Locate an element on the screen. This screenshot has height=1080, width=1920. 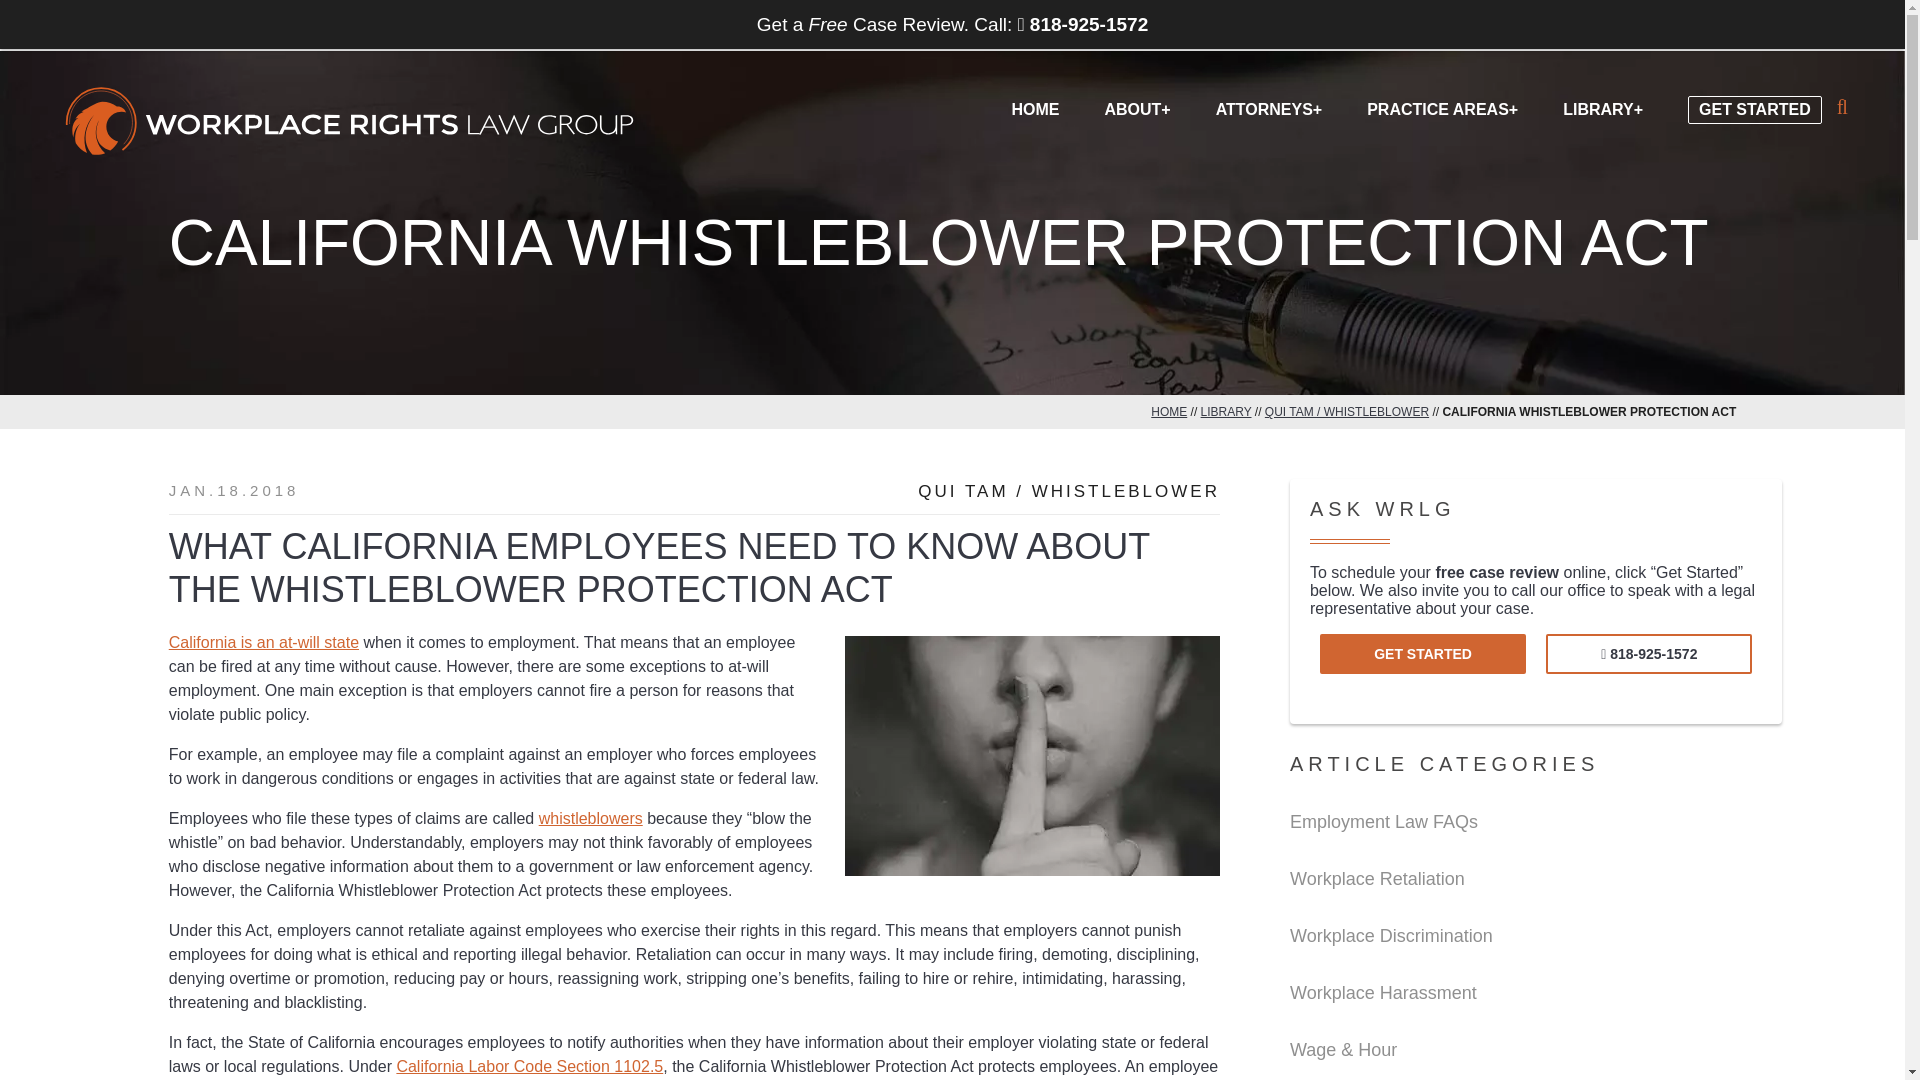
Call Us is located at coordinates (1648, 653).